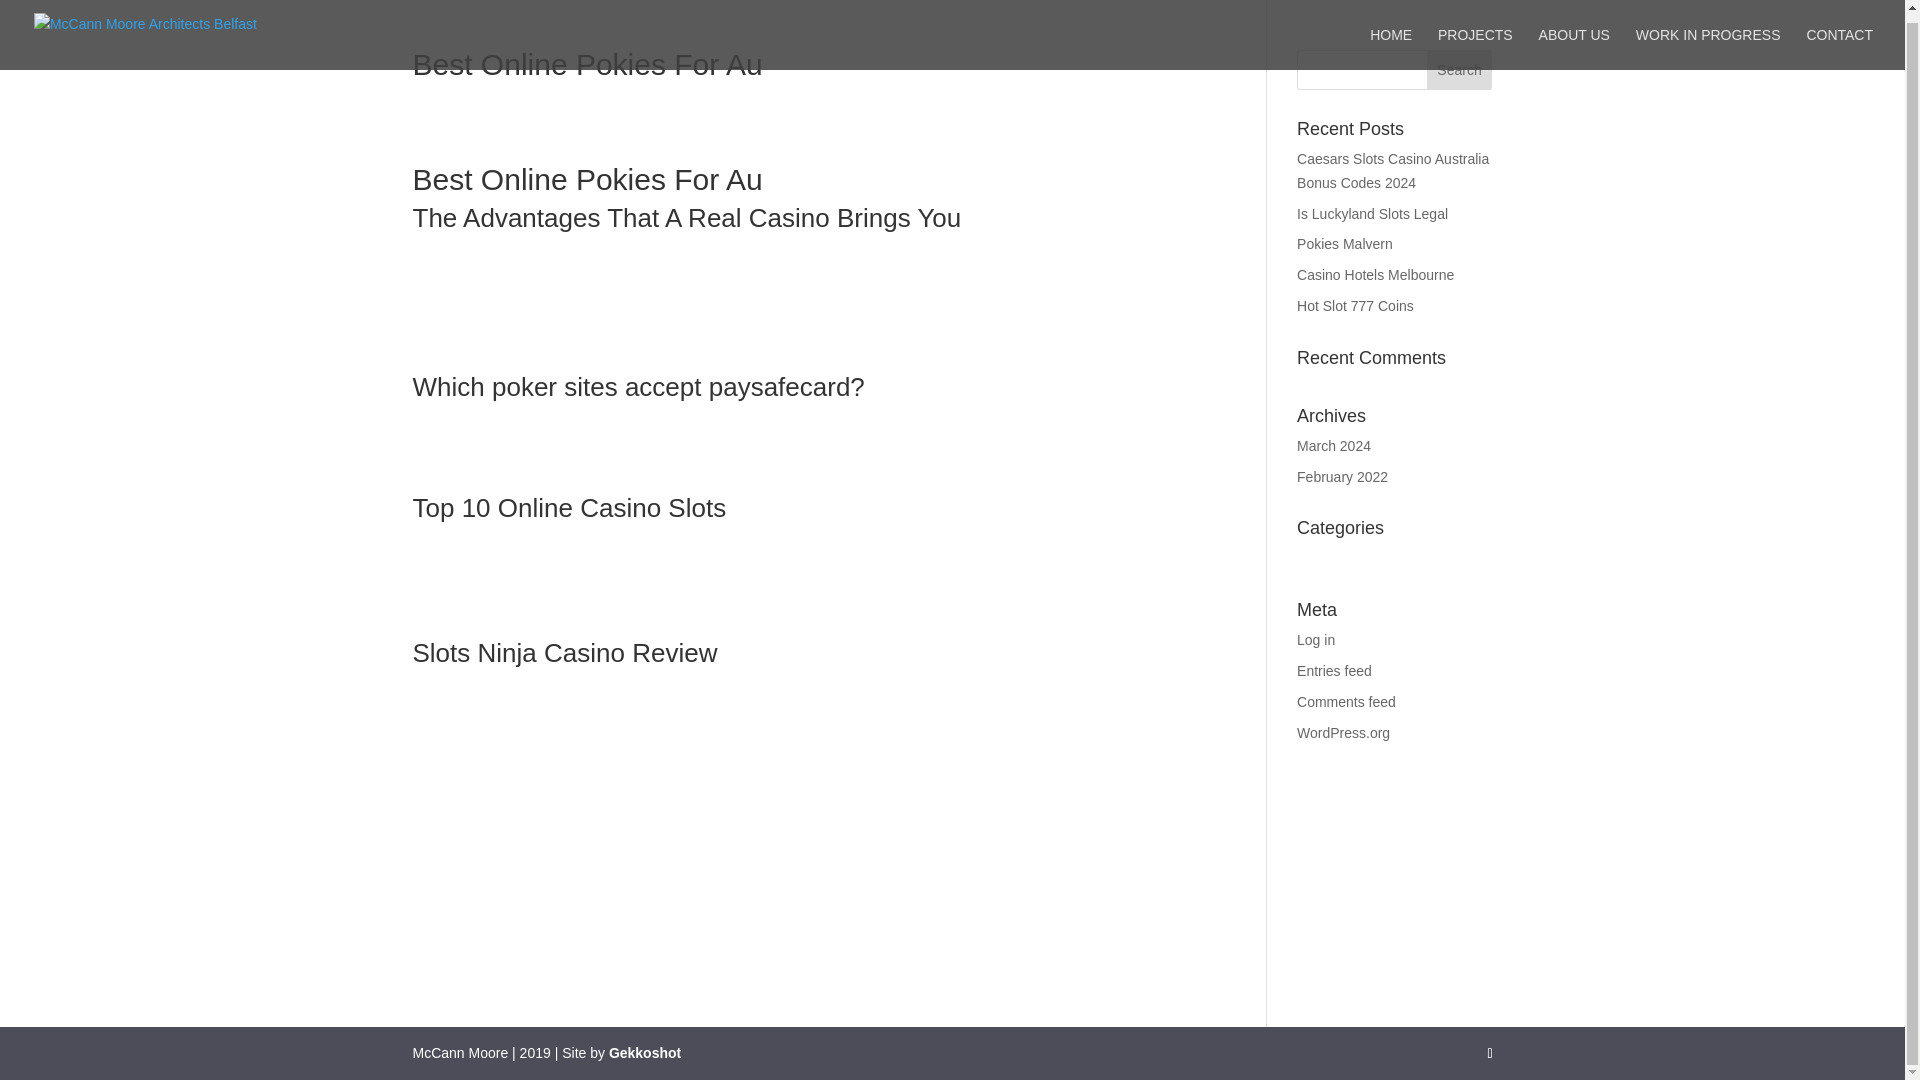 The width and height of the screenshot is (1920, 1080). I want to click on WordPress.org, so click(1344, 732).